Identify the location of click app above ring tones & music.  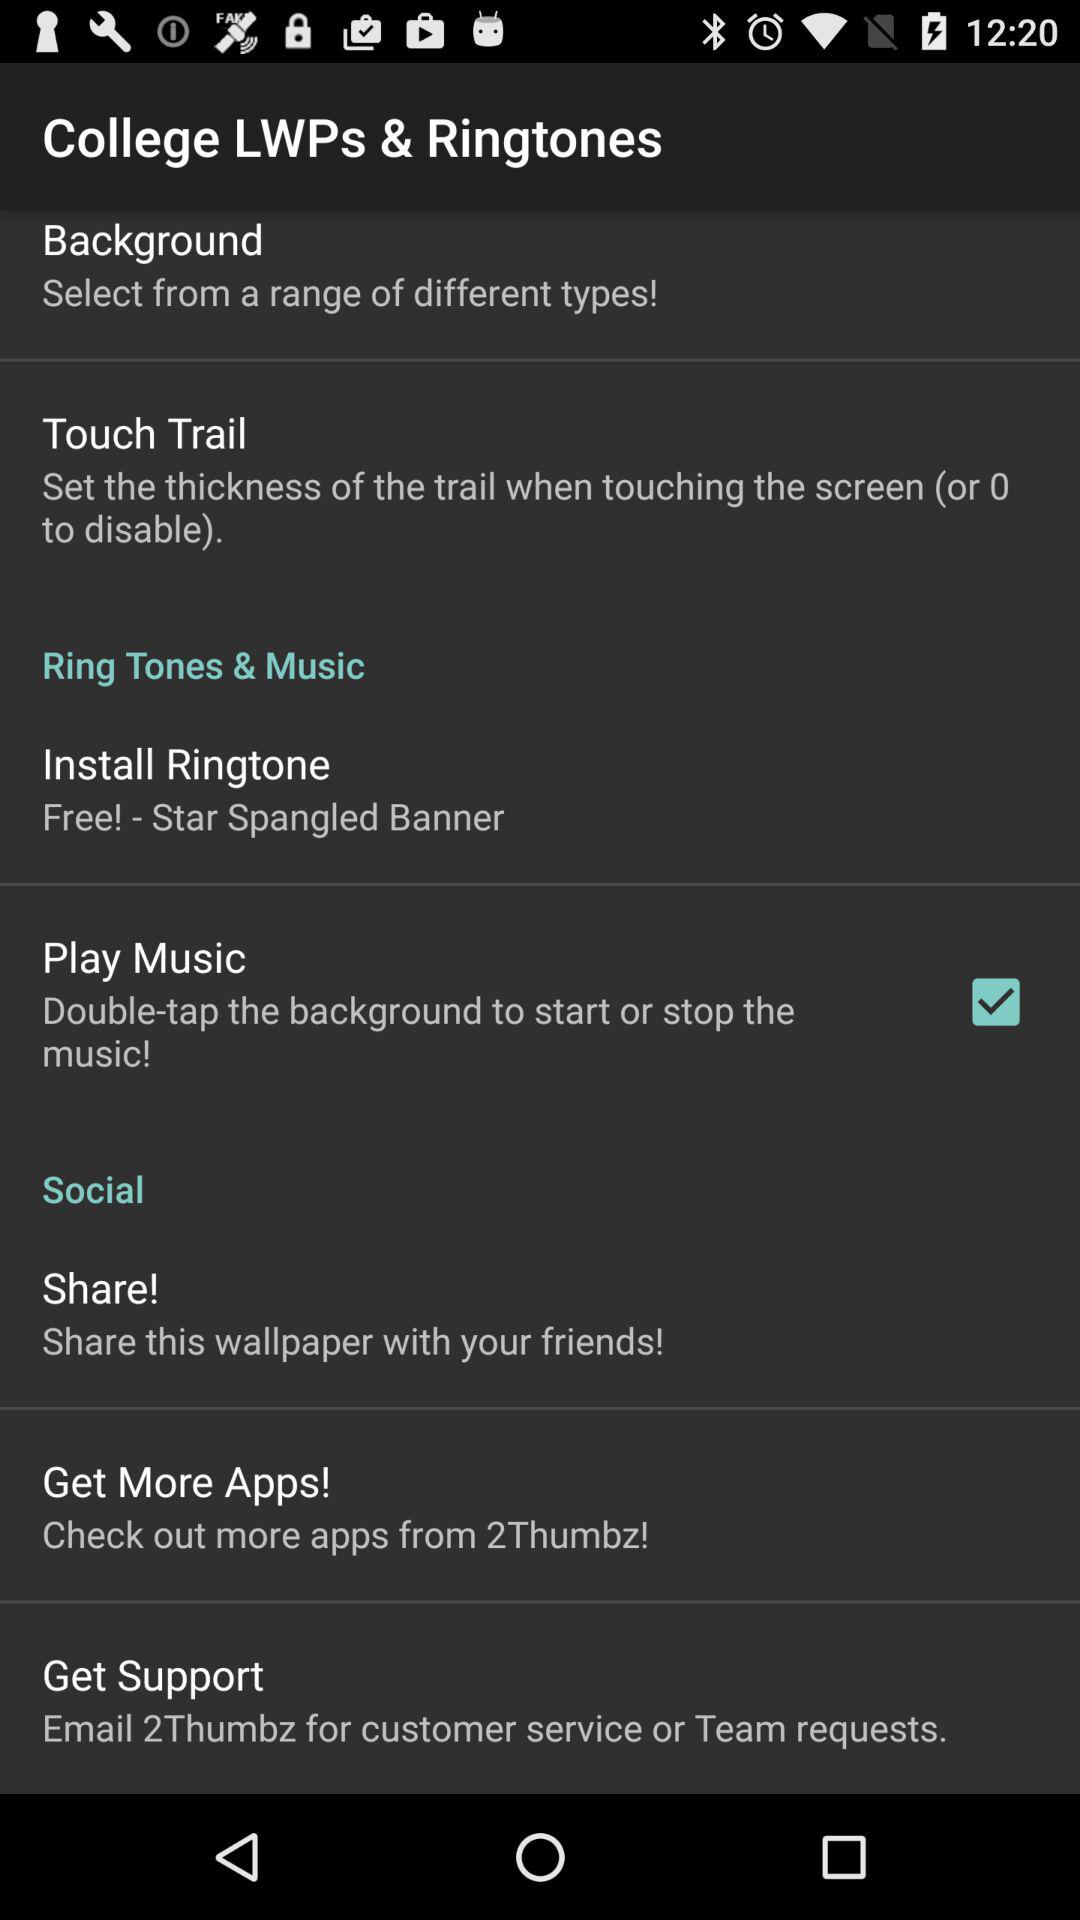
(540, 506).